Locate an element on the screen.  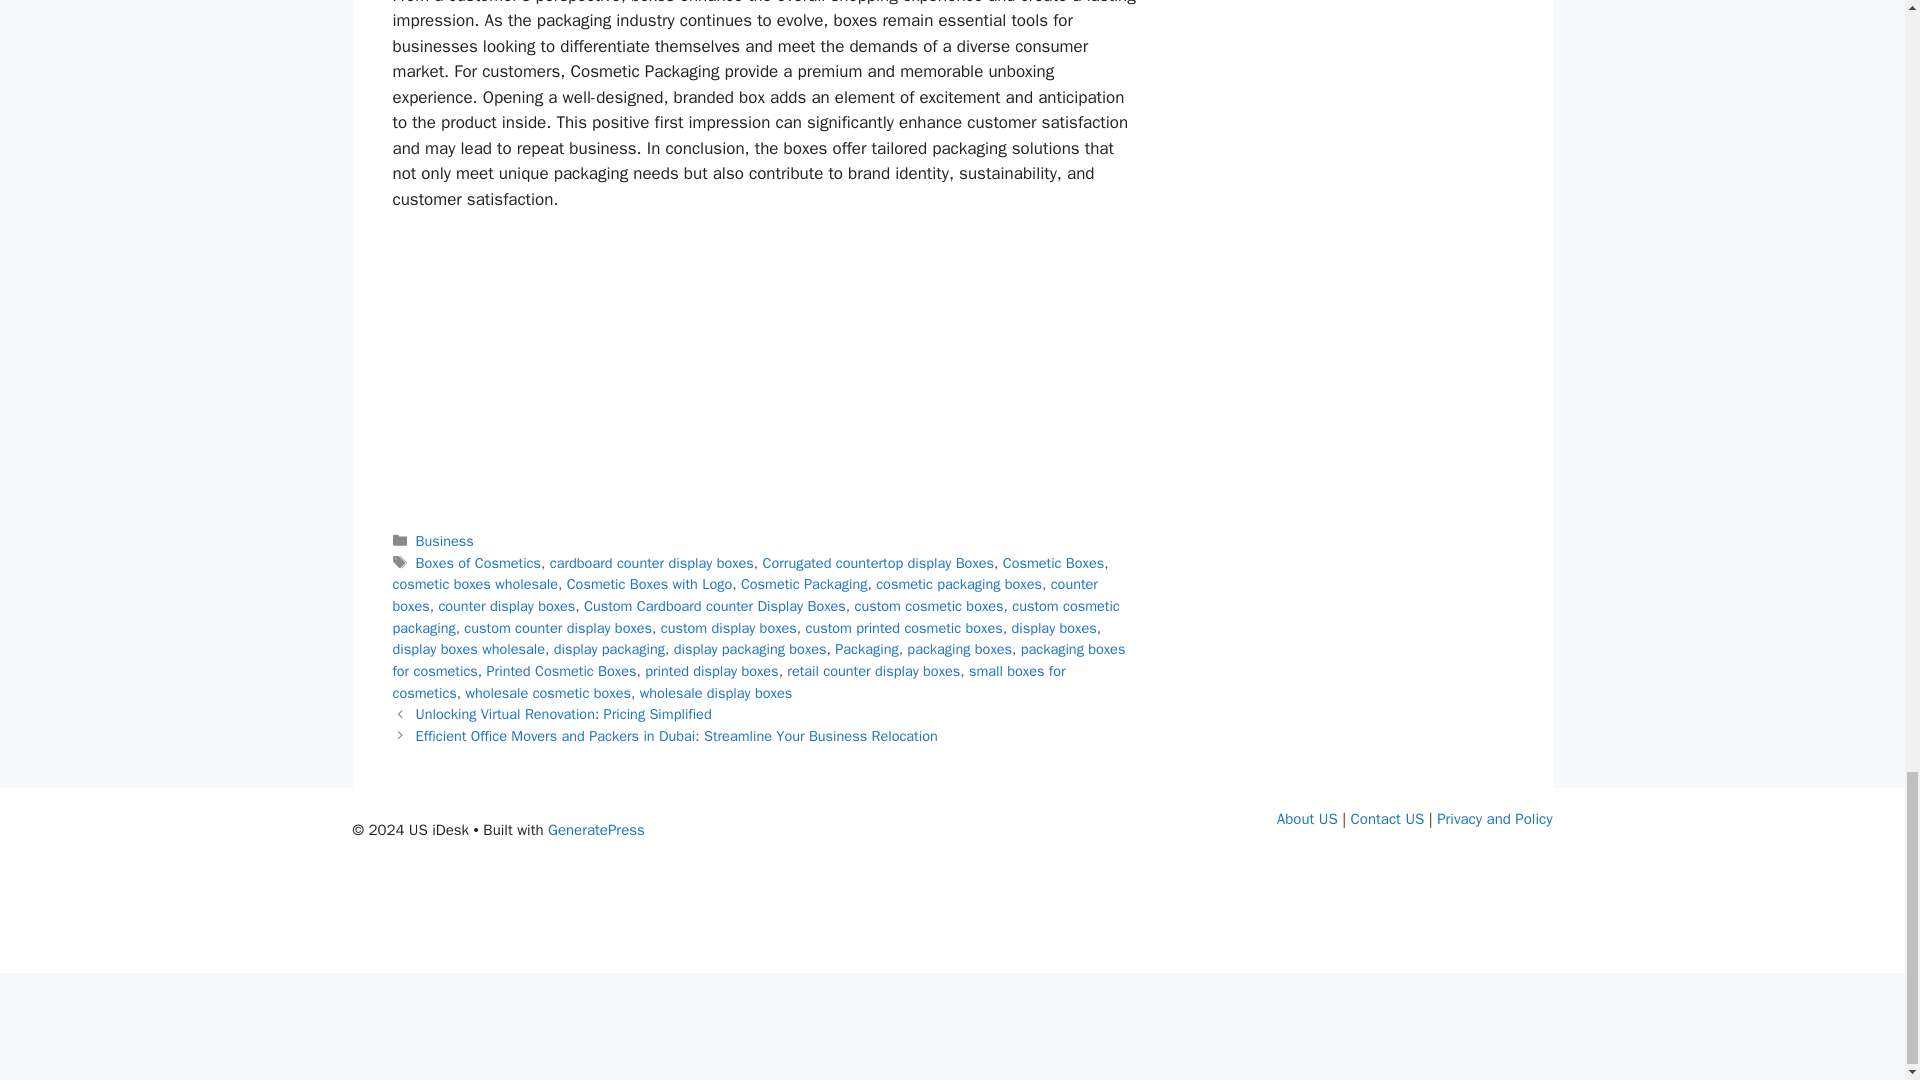
Custom Cardboard counter Display Boxes is located at coordinates (714, 606).